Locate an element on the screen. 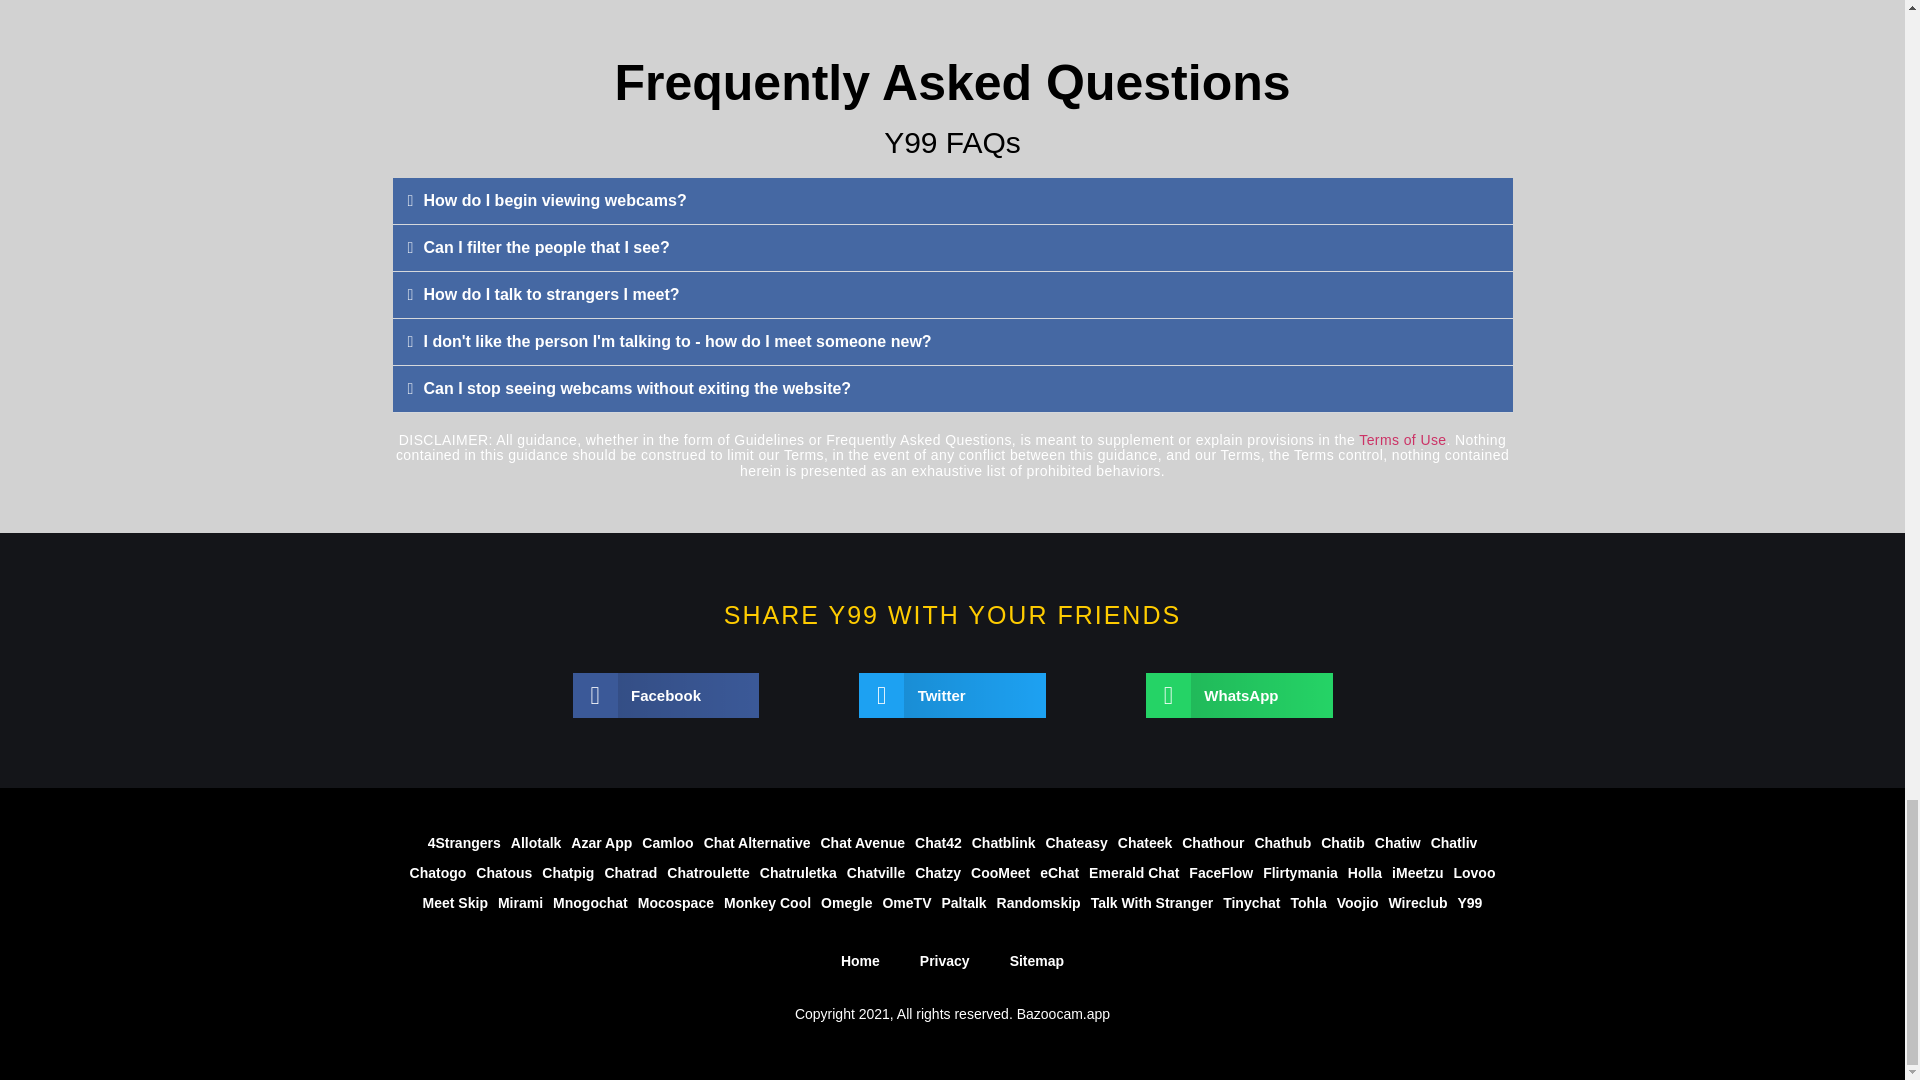 Image resolution: width=1920 pixels, height=1080 pixels. How do I talk to strangers I meet? is located at coordinates (552, 294).